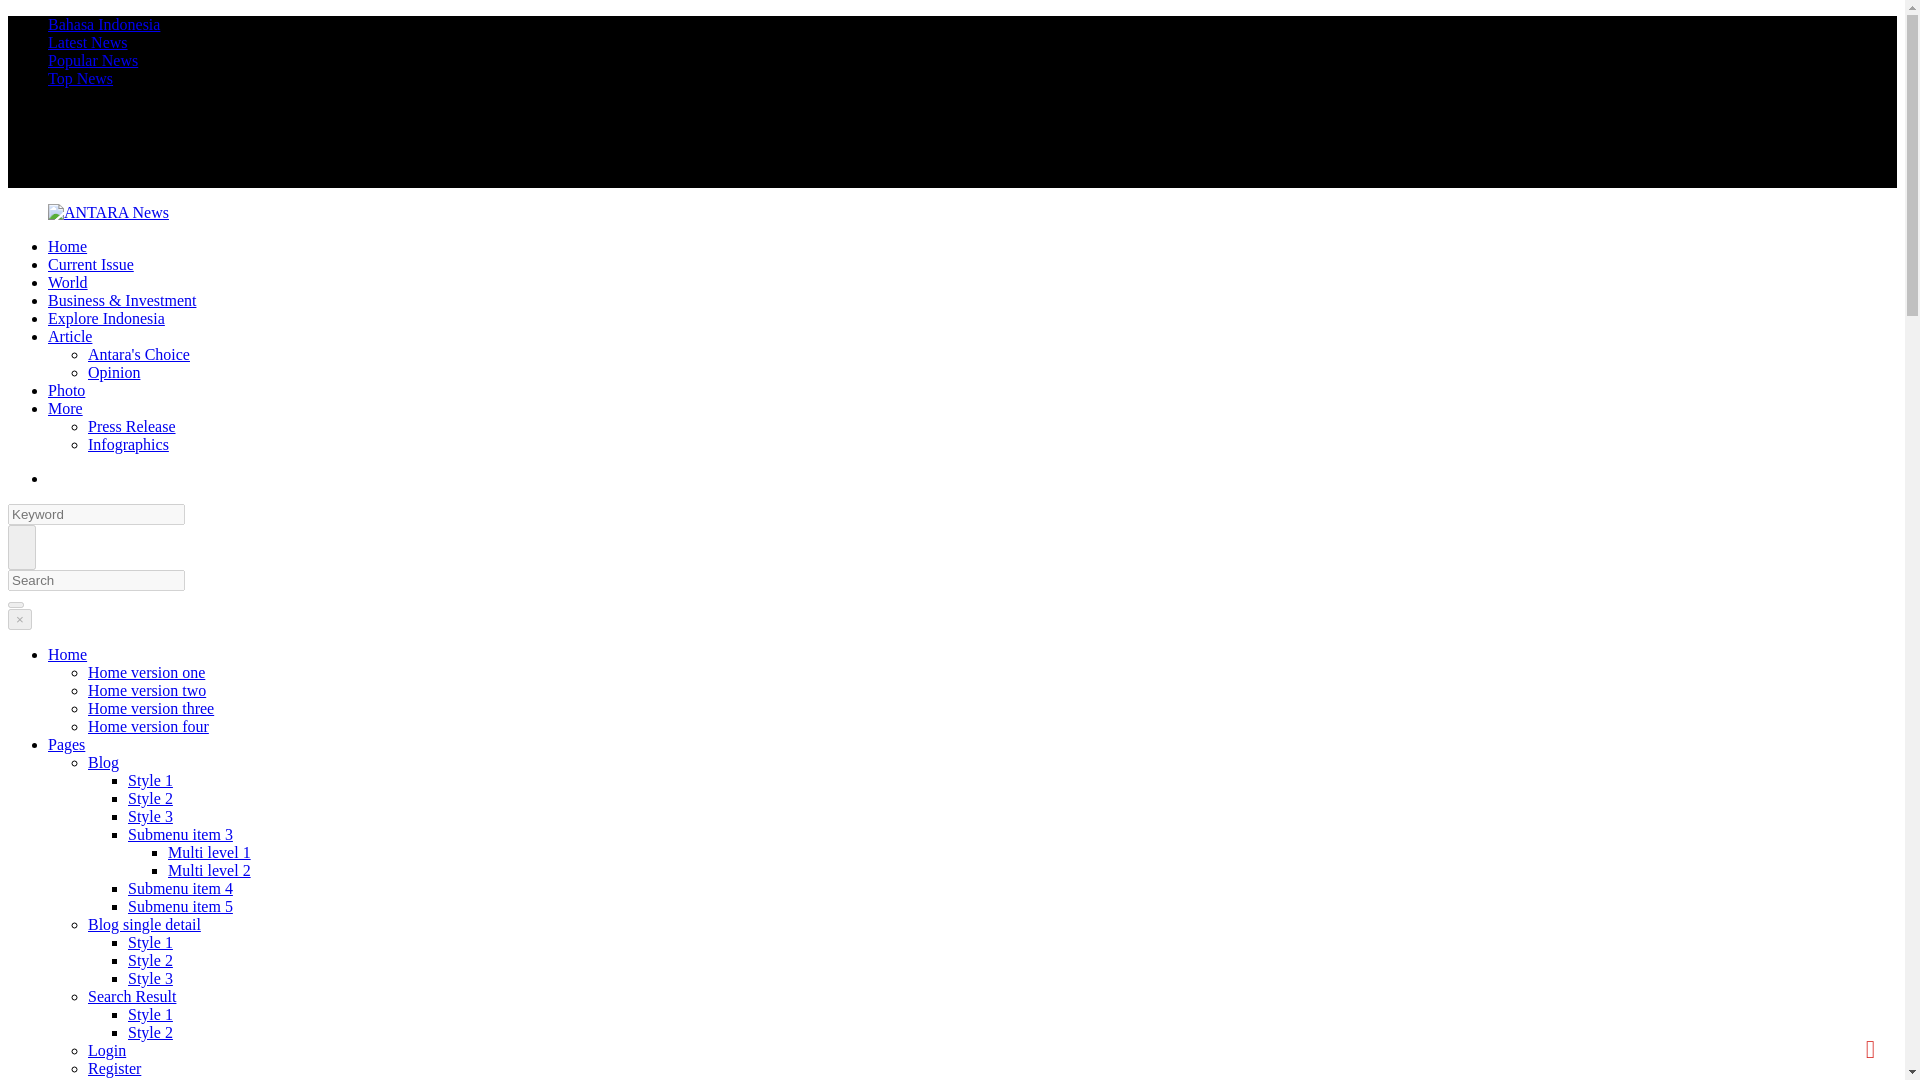 The width and height of the screenshot is (1920, 1080). What do you see at coordinates (114, 372) in the screenshot?
I see `Opinion` at bounding box center [114, 372].